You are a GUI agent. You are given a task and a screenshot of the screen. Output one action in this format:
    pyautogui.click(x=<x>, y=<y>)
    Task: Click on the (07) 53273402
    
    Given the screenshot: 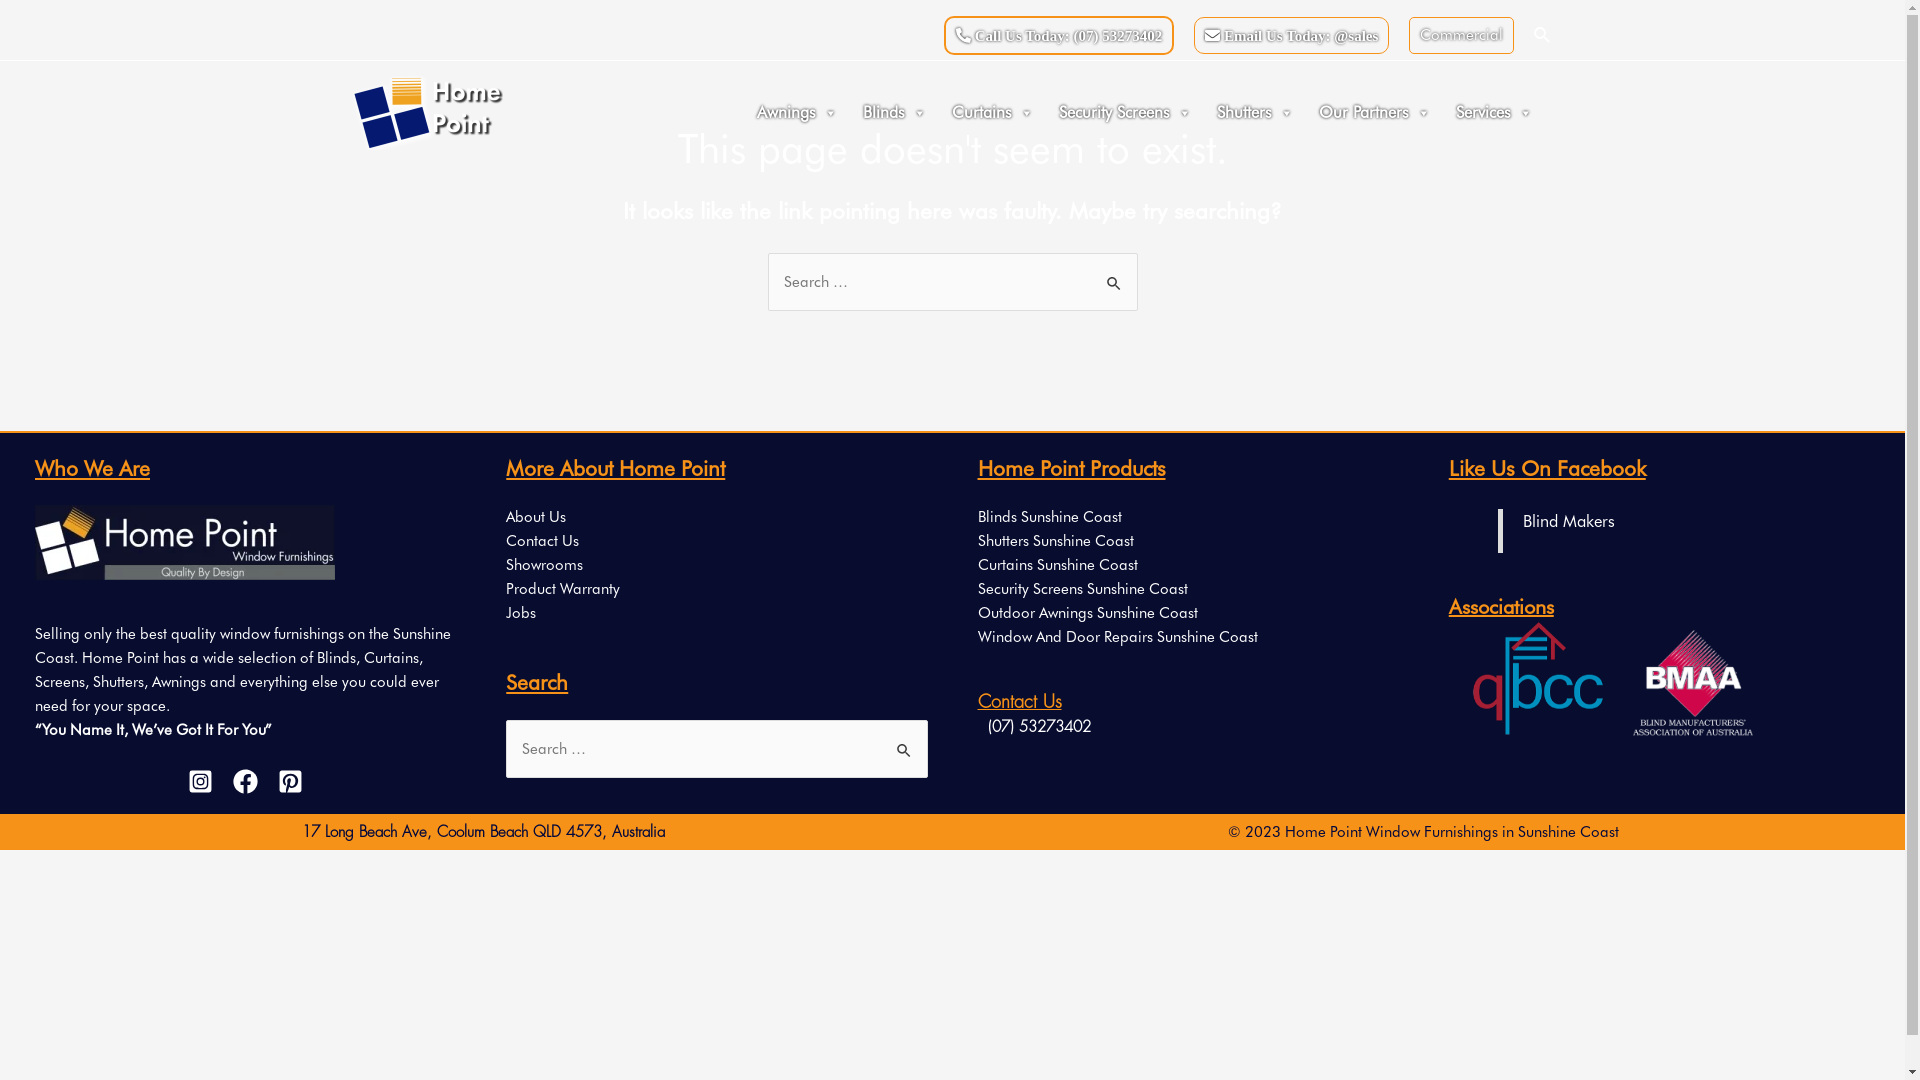 What is the action you would take?
    pyautogui.click(x=1034, y=728)
    